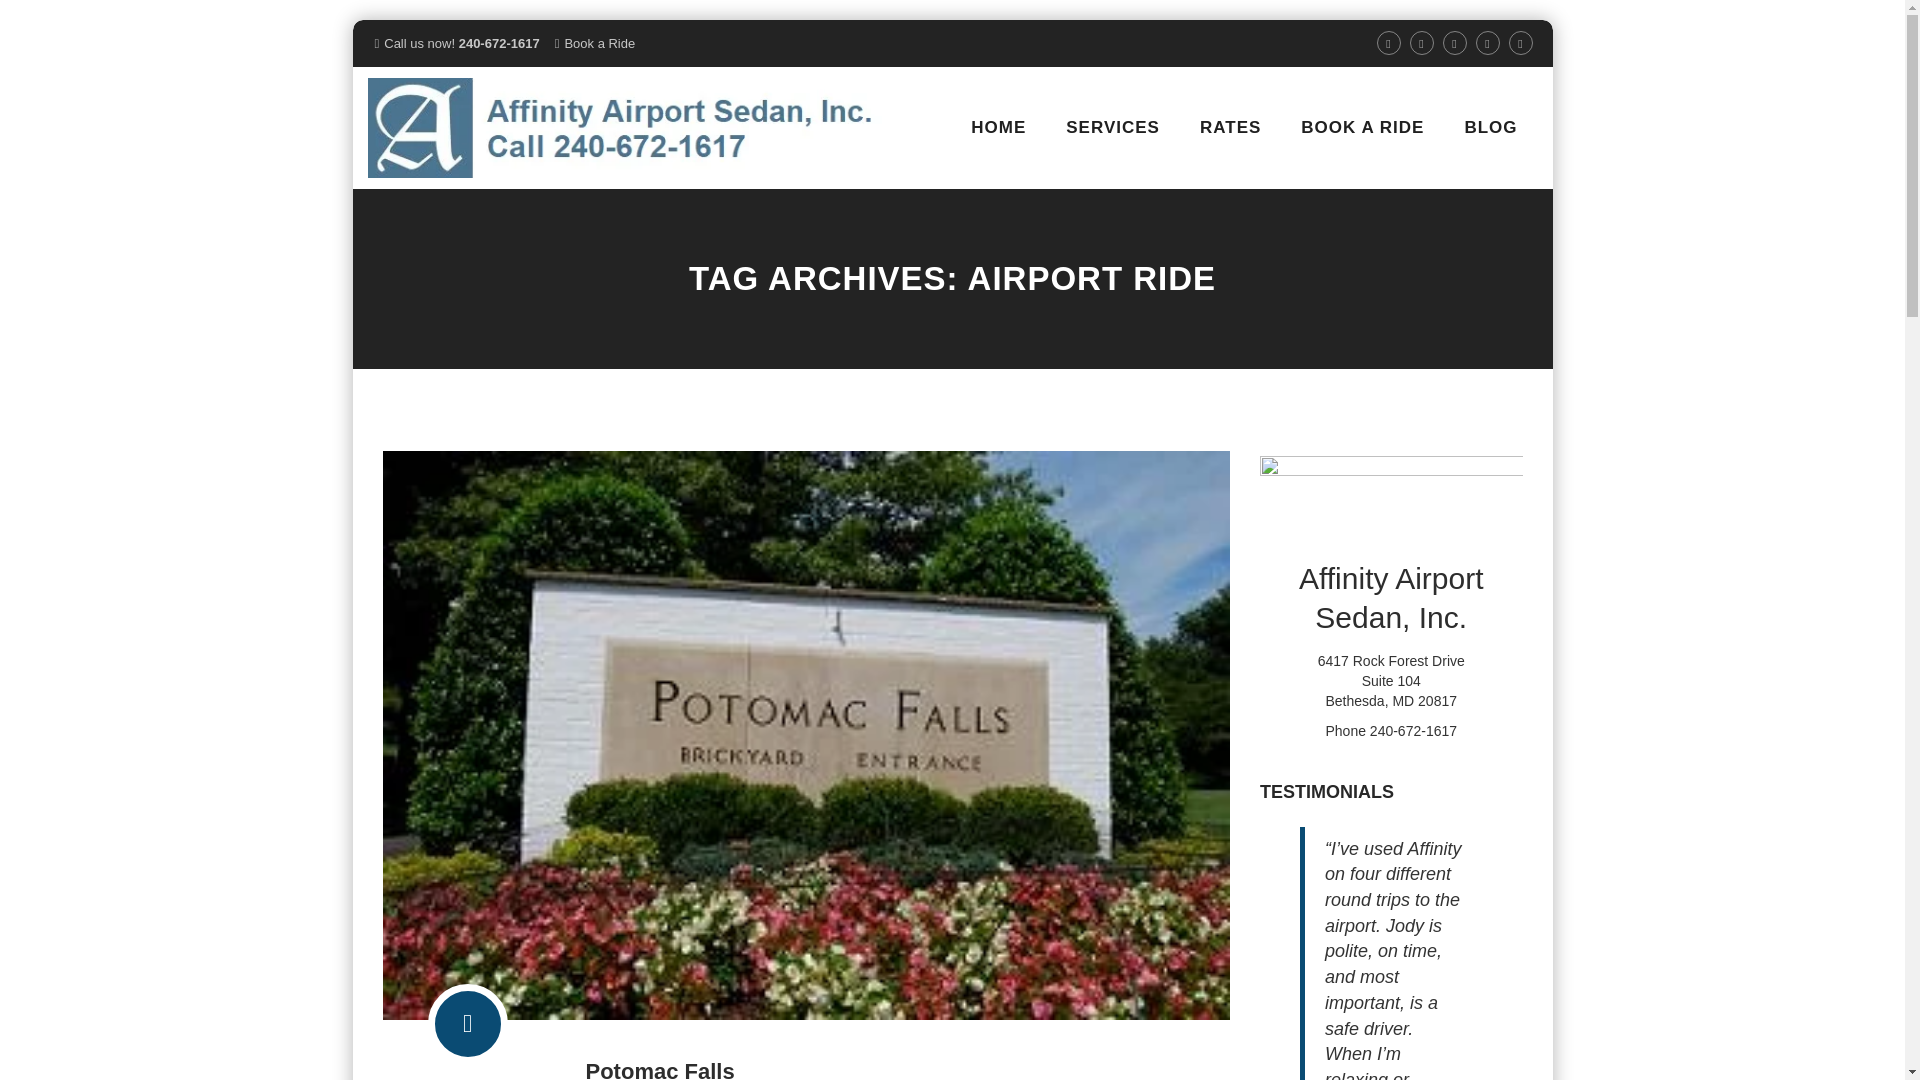 Image resolution: width=1920 pixels, height=1080 pixels. Describe the element at coordinates (1113, 128) in the screenshot. I see `SERVICES` at that location.